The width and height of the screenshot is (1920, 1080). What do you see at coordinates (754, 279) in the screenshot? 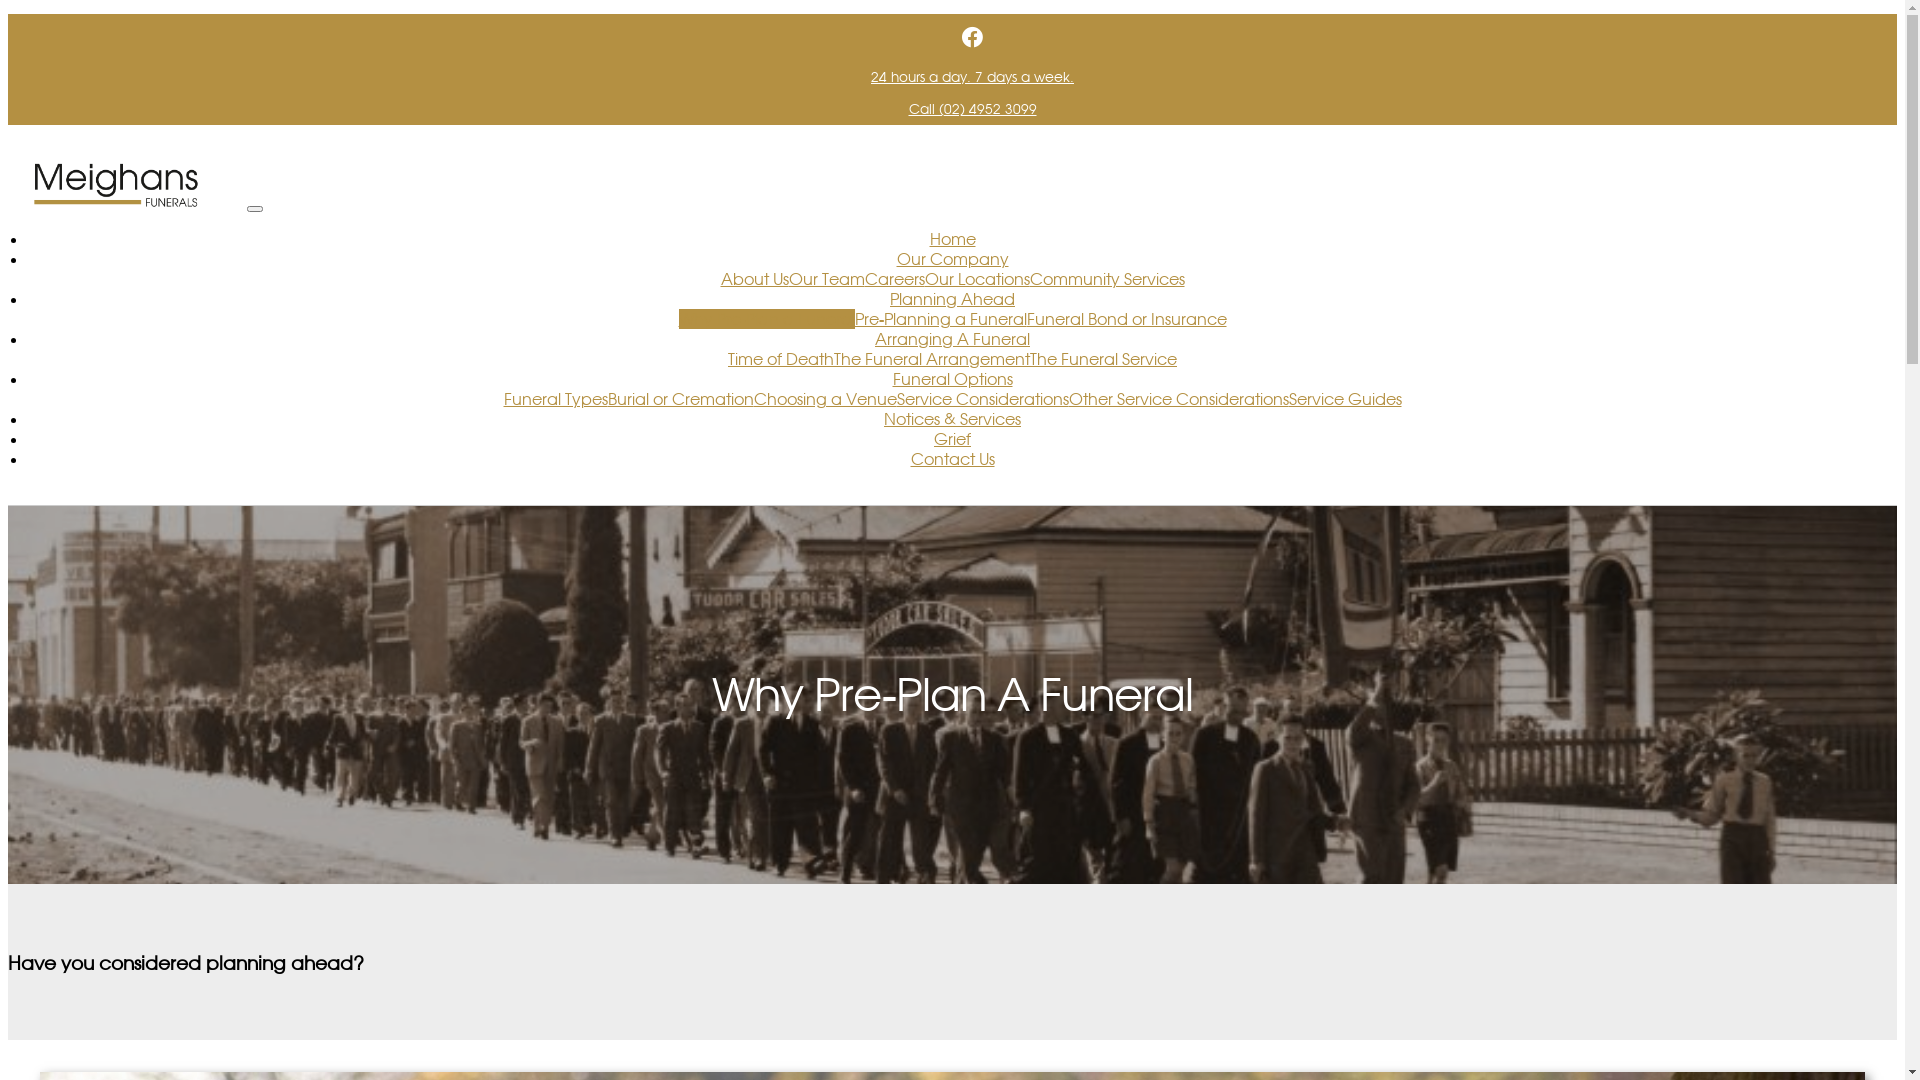
I see `About Us` at bounding box center [754, 279].